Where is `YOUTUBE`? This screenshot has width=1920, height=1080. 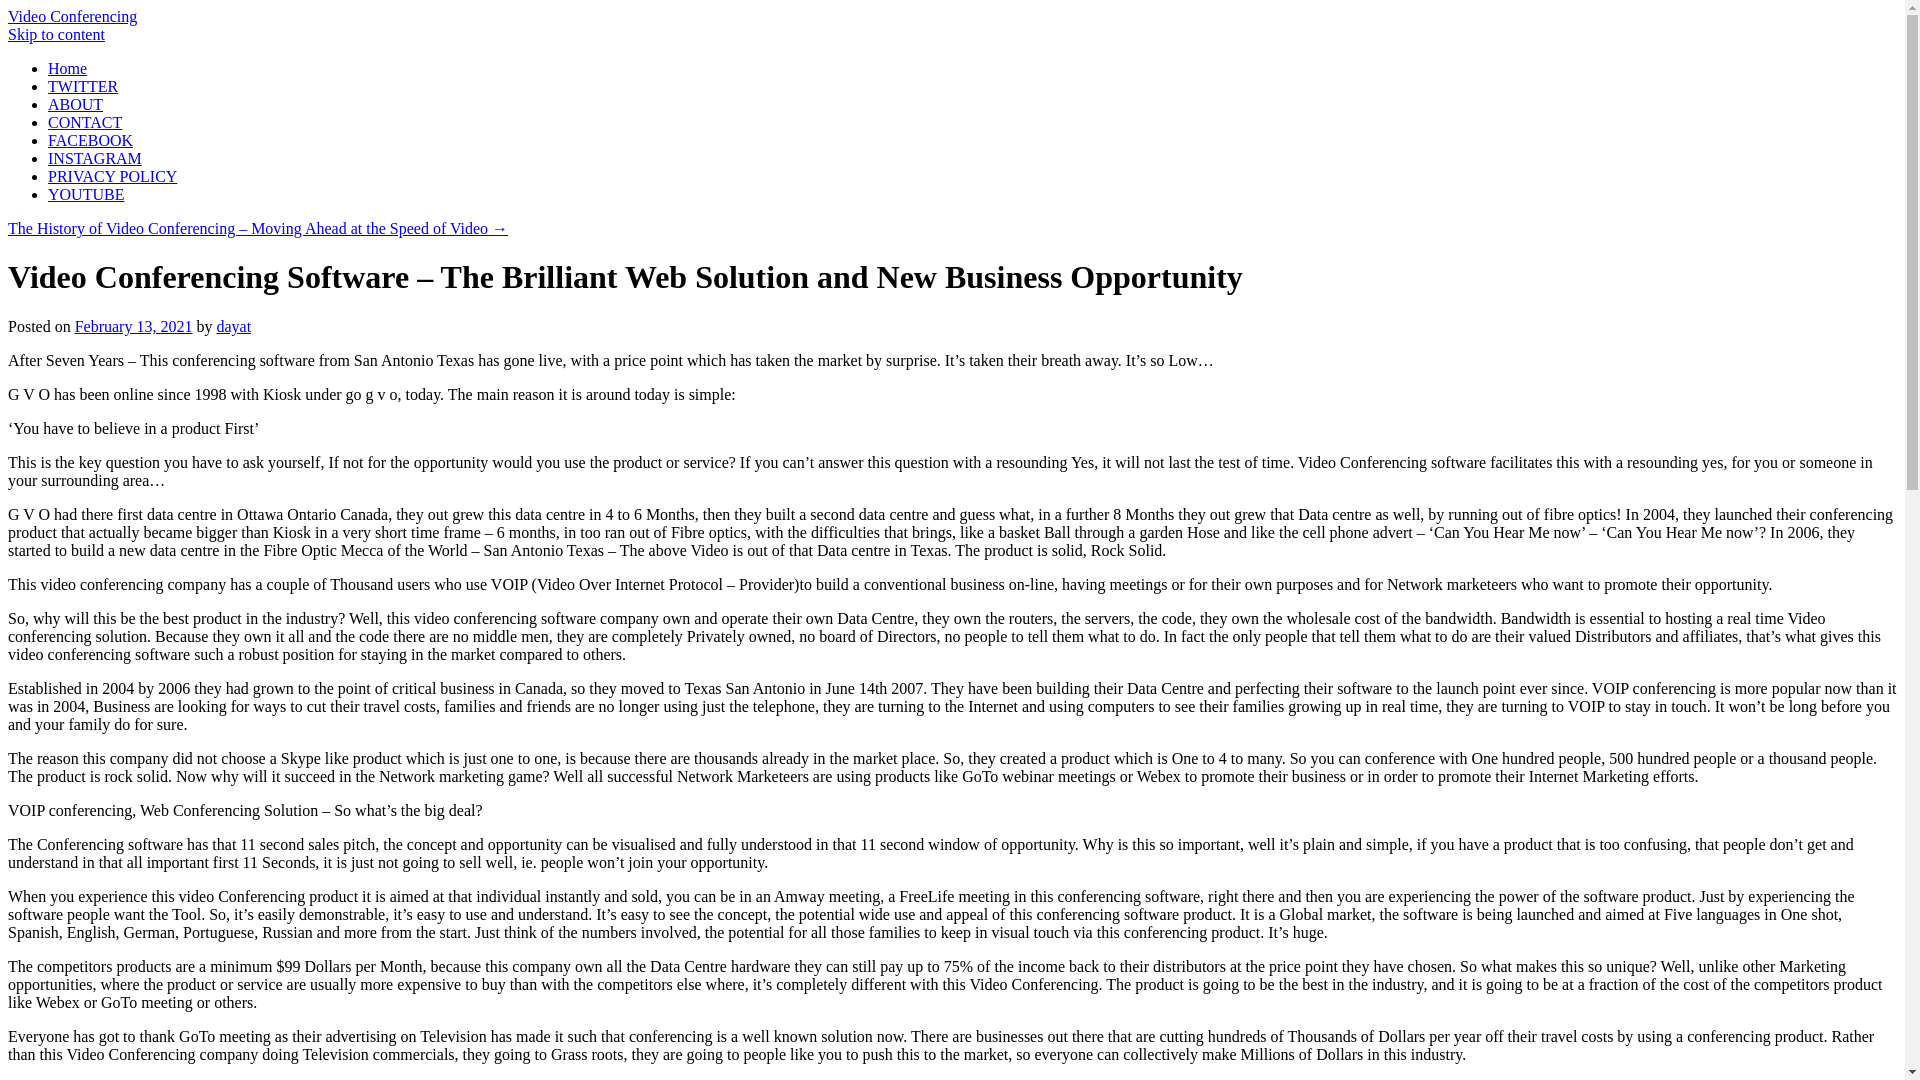
YOUTUBE is located at coordinates (86, 194).